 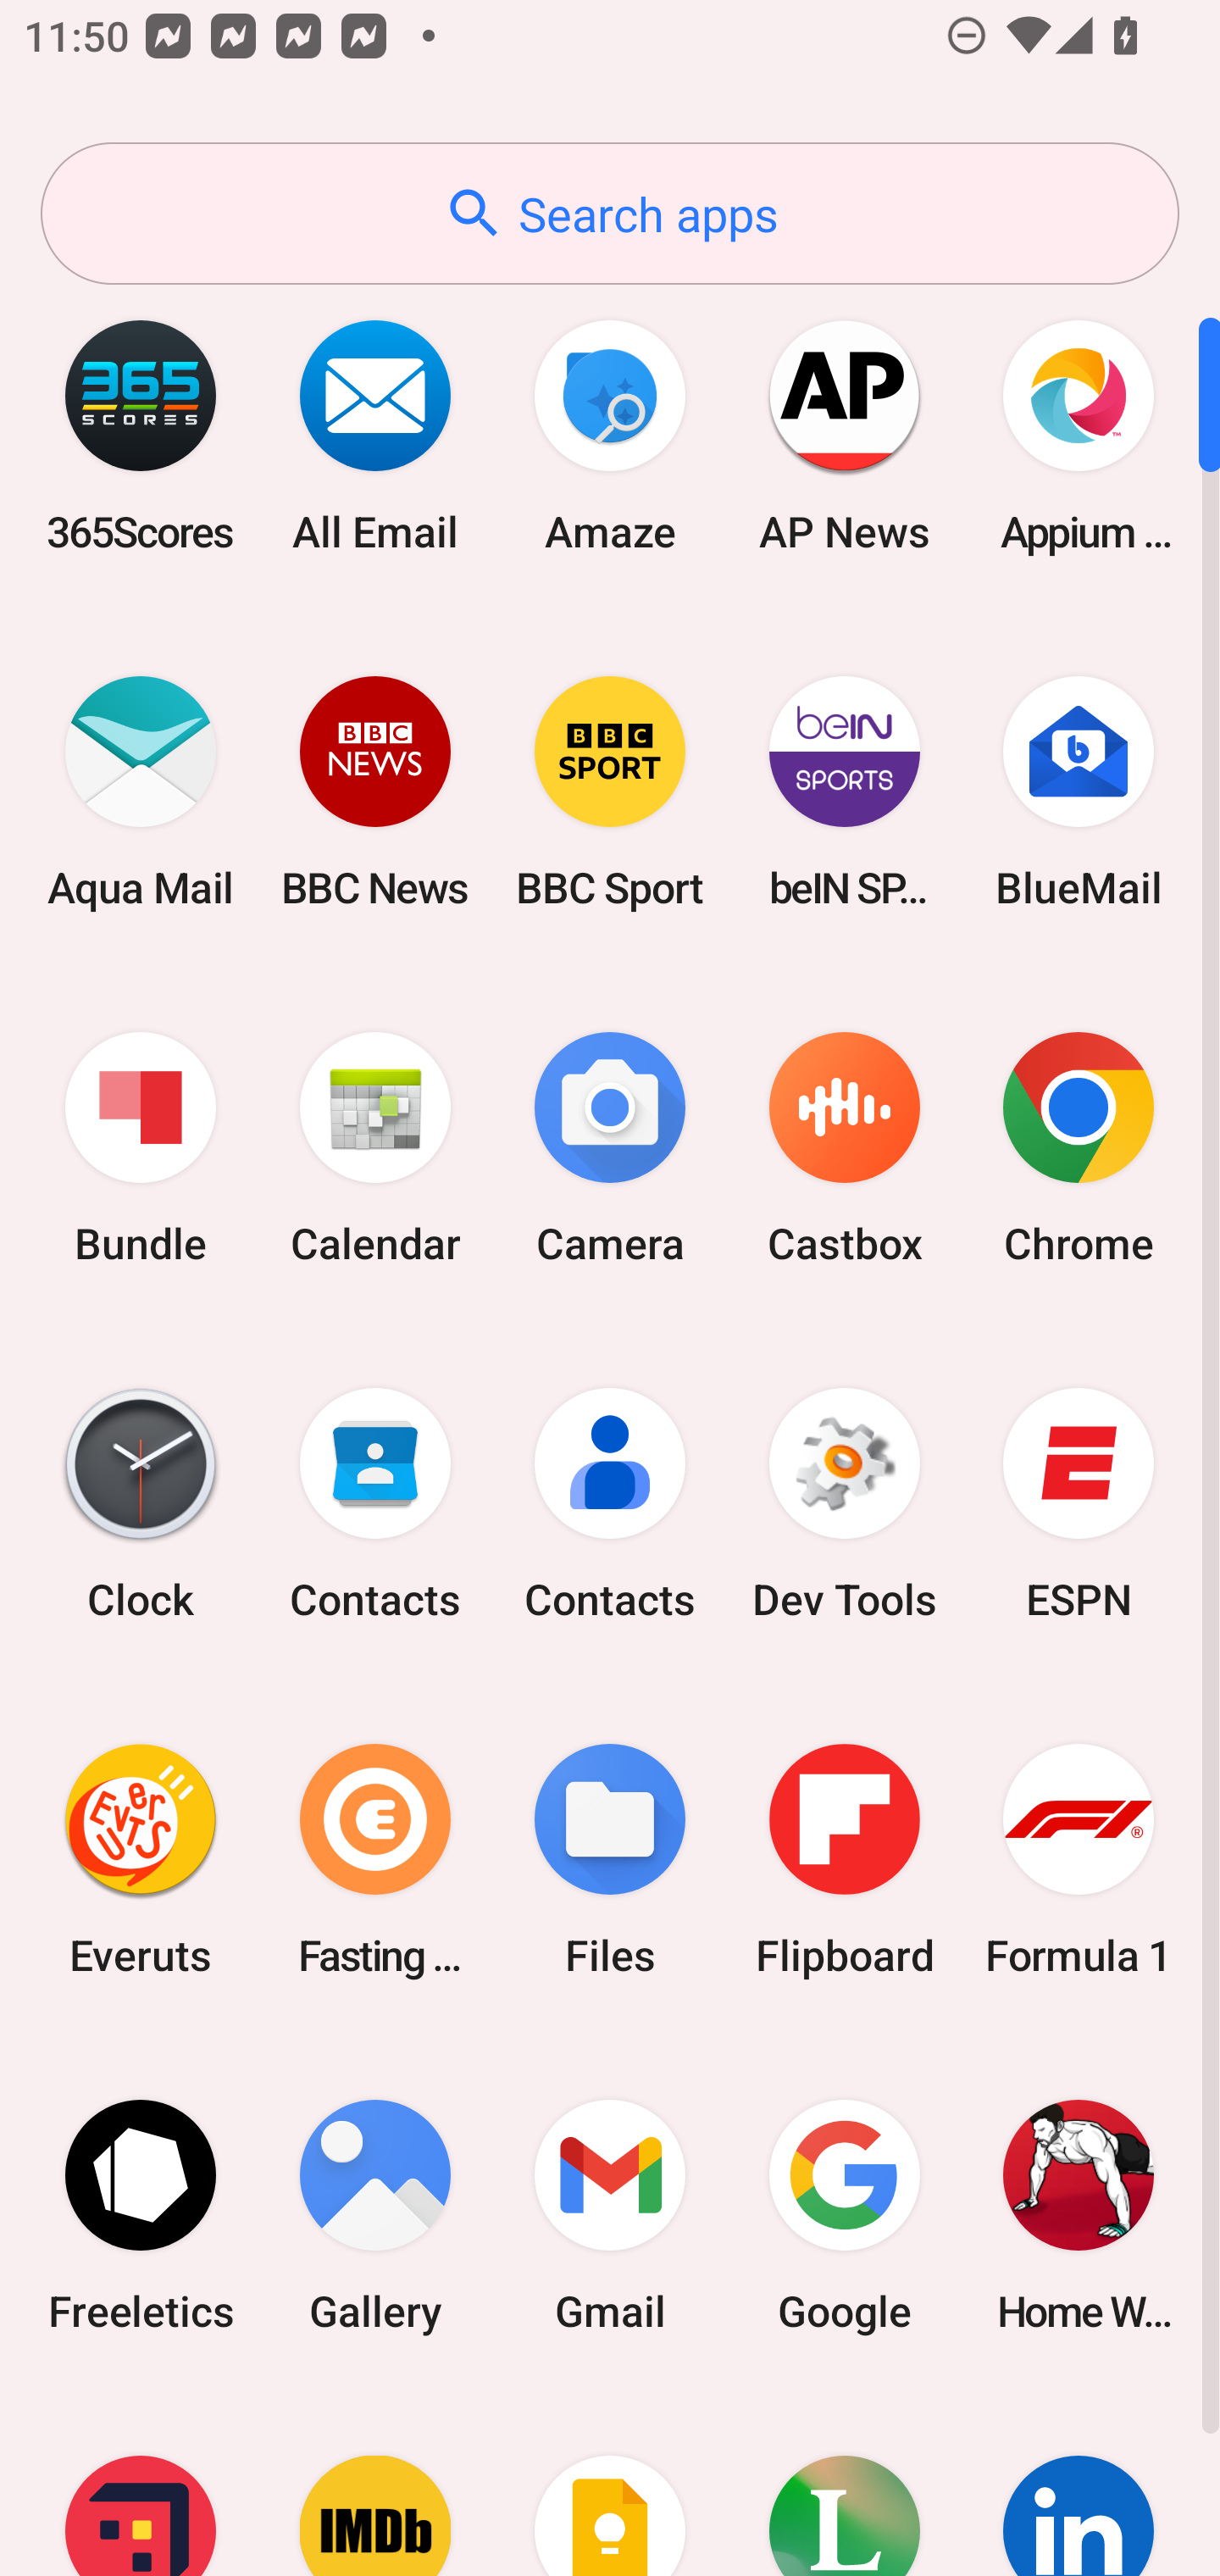 What do you see at coordinates (375, 1149) in the screenshot?
I see `Calendar` at bounding box center [375, 1149].